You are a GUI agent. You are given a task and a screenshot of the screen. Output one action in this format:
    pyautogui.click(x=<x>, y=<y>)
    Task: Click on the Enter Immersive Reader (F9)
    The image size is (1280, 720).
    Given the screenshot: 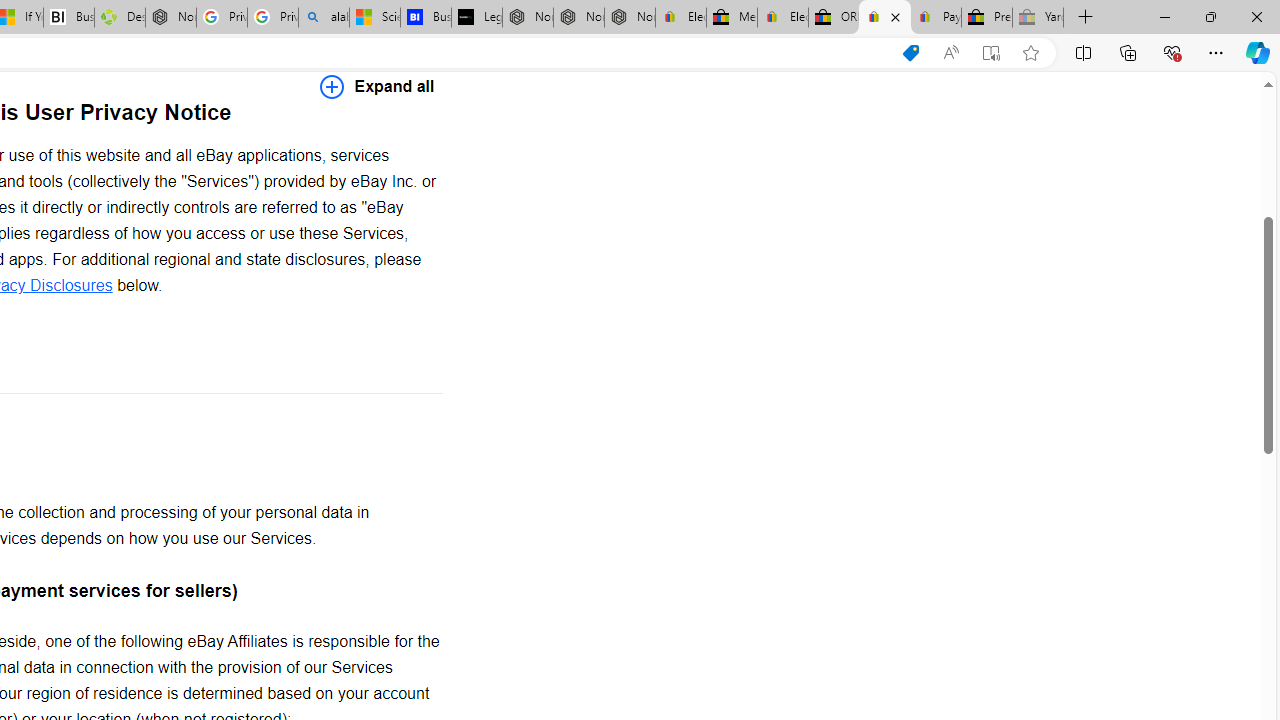 What is the action you would take?
    pyautogui.click(x=991, y=53)
    